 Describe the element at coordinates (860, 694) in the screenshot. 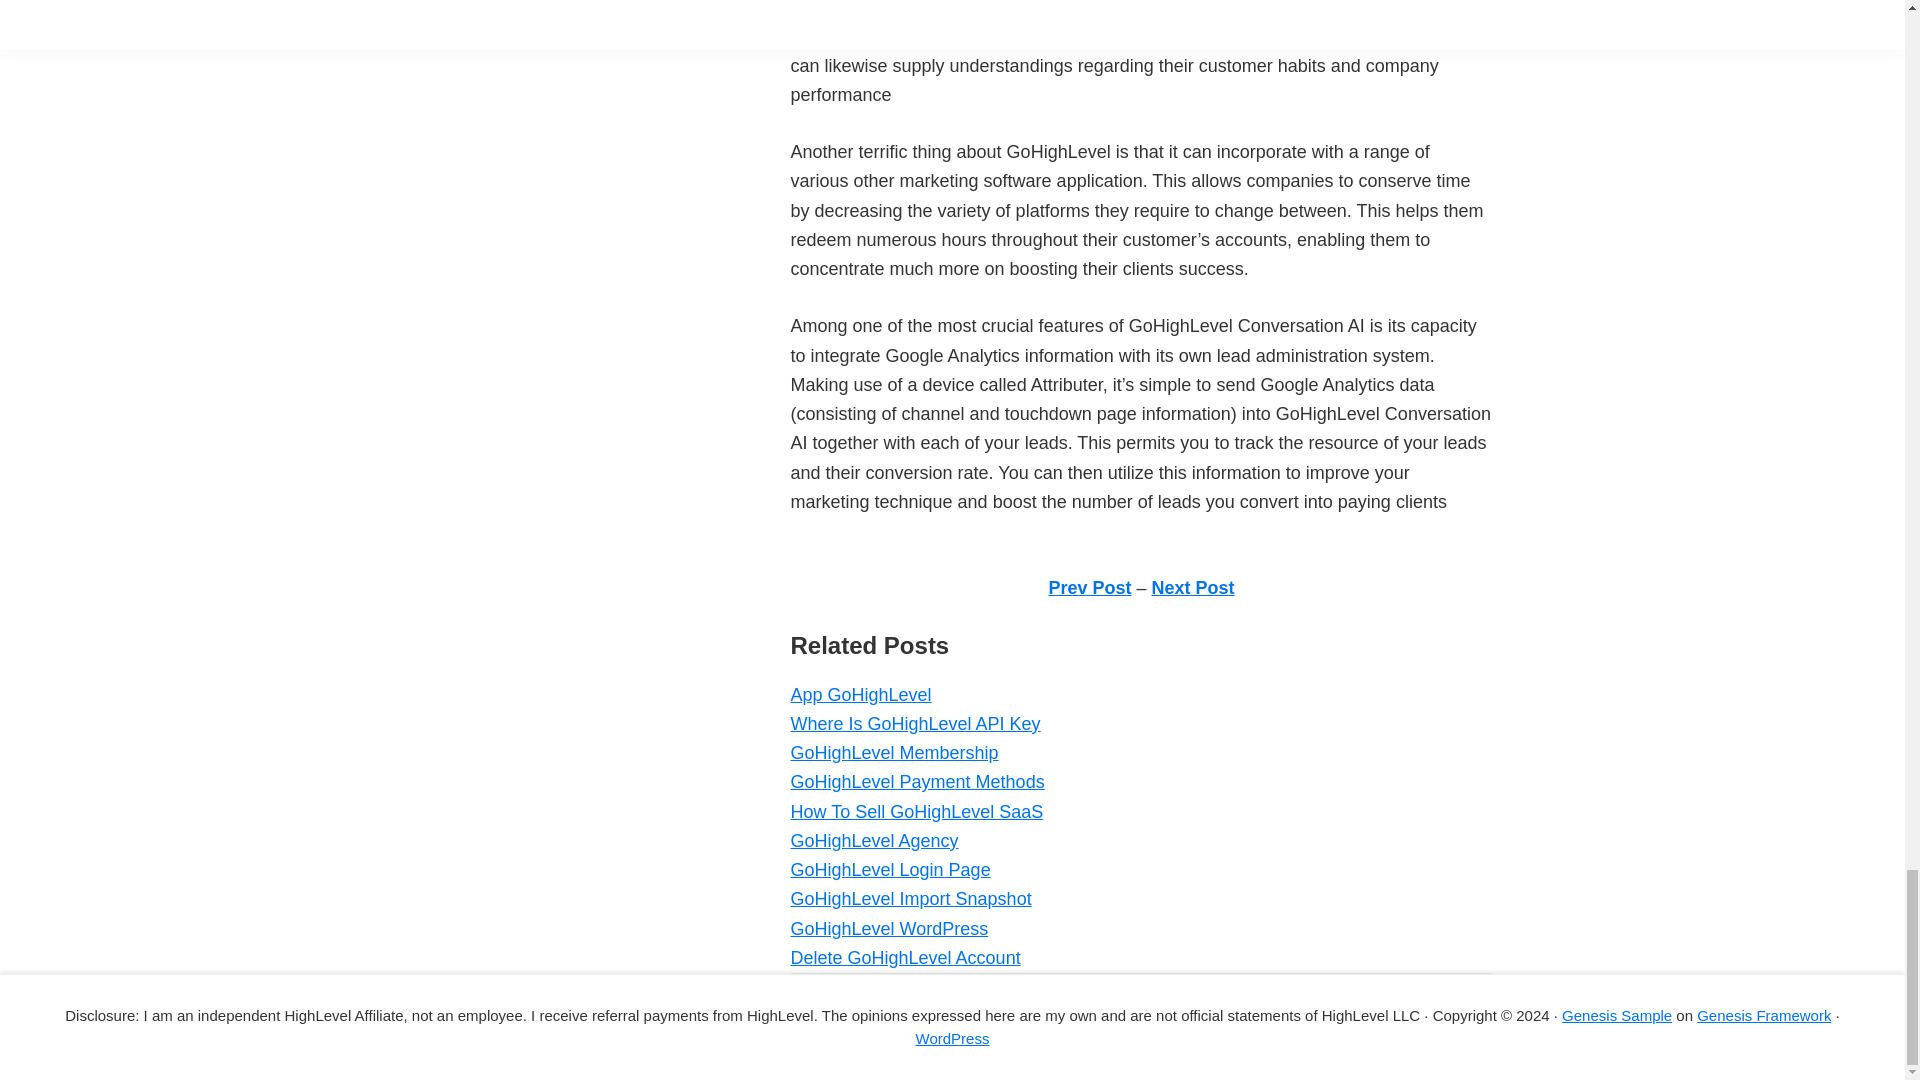

I see `App GoHighLevel` at that location.